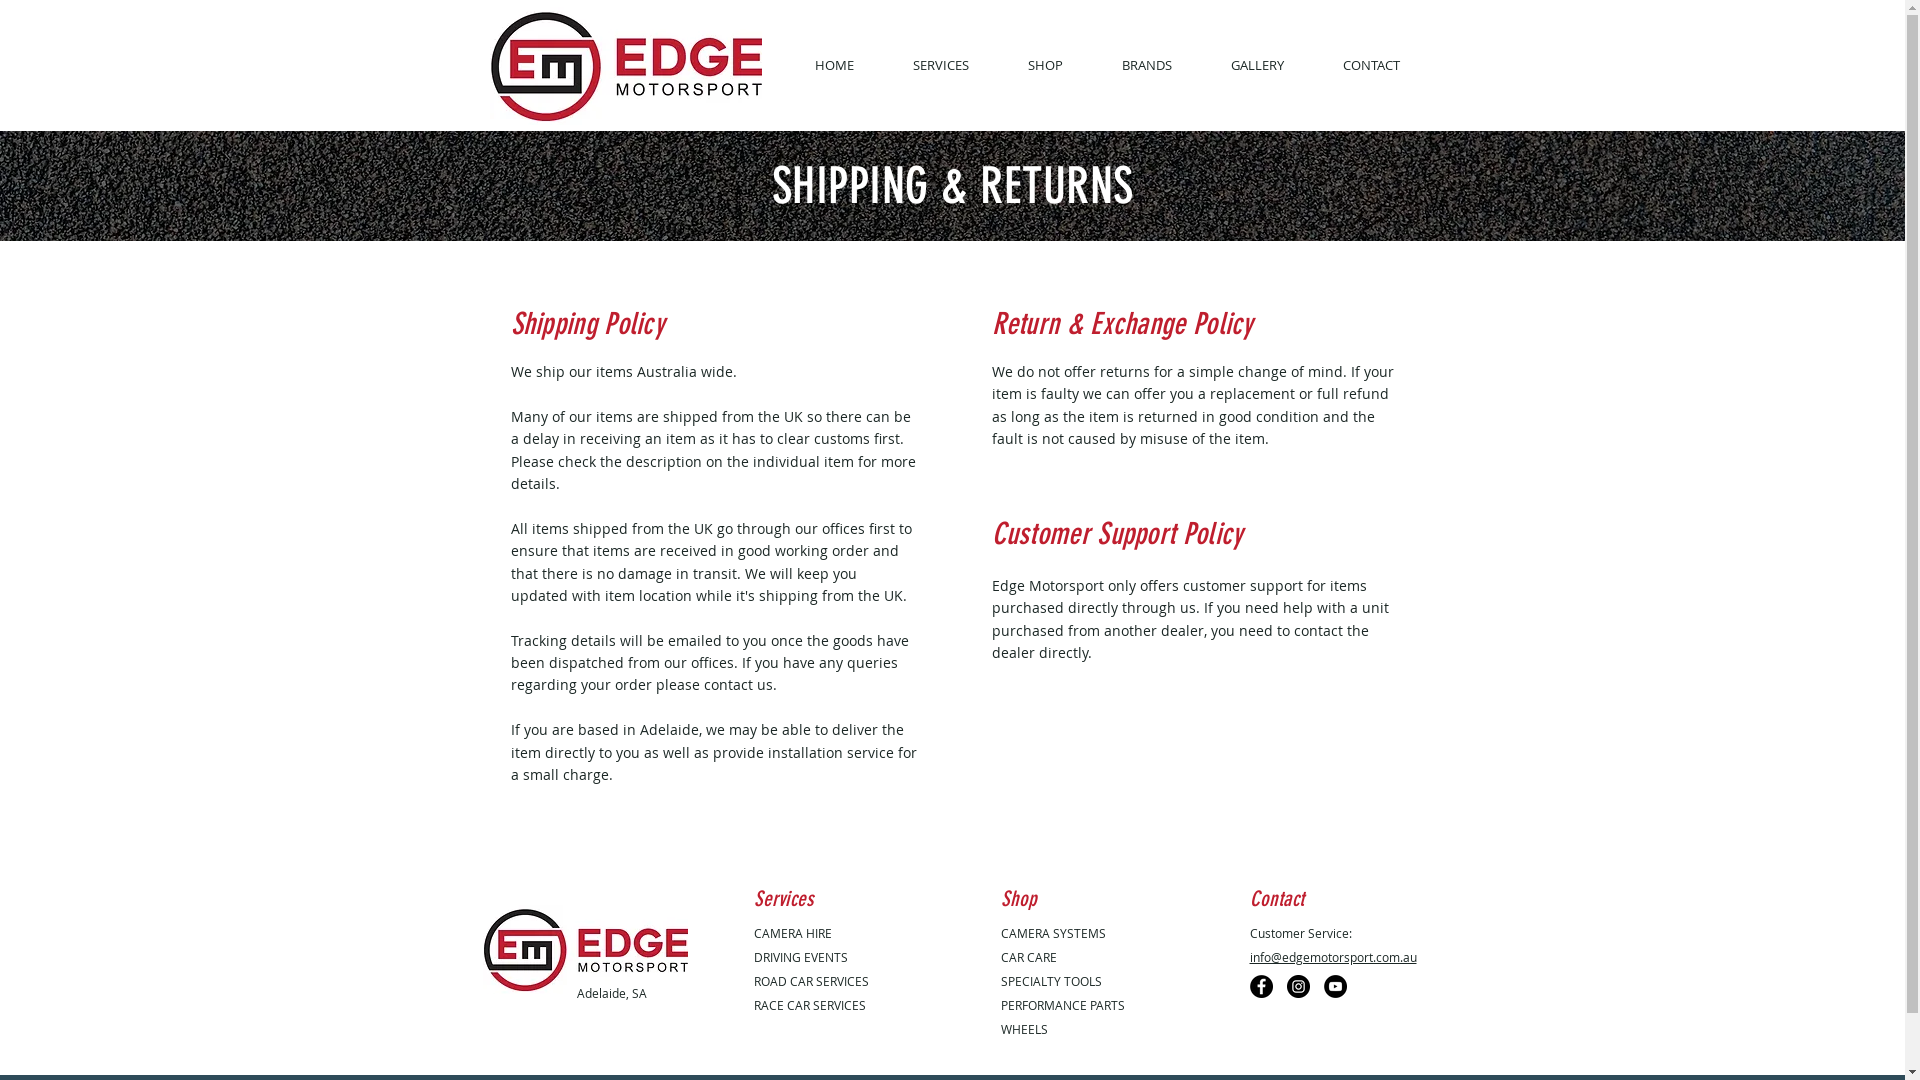 The width and height of the screenshot is (1920, 1080). I want to click on PERFORMANCE PARTS, so click(1062, 1005).